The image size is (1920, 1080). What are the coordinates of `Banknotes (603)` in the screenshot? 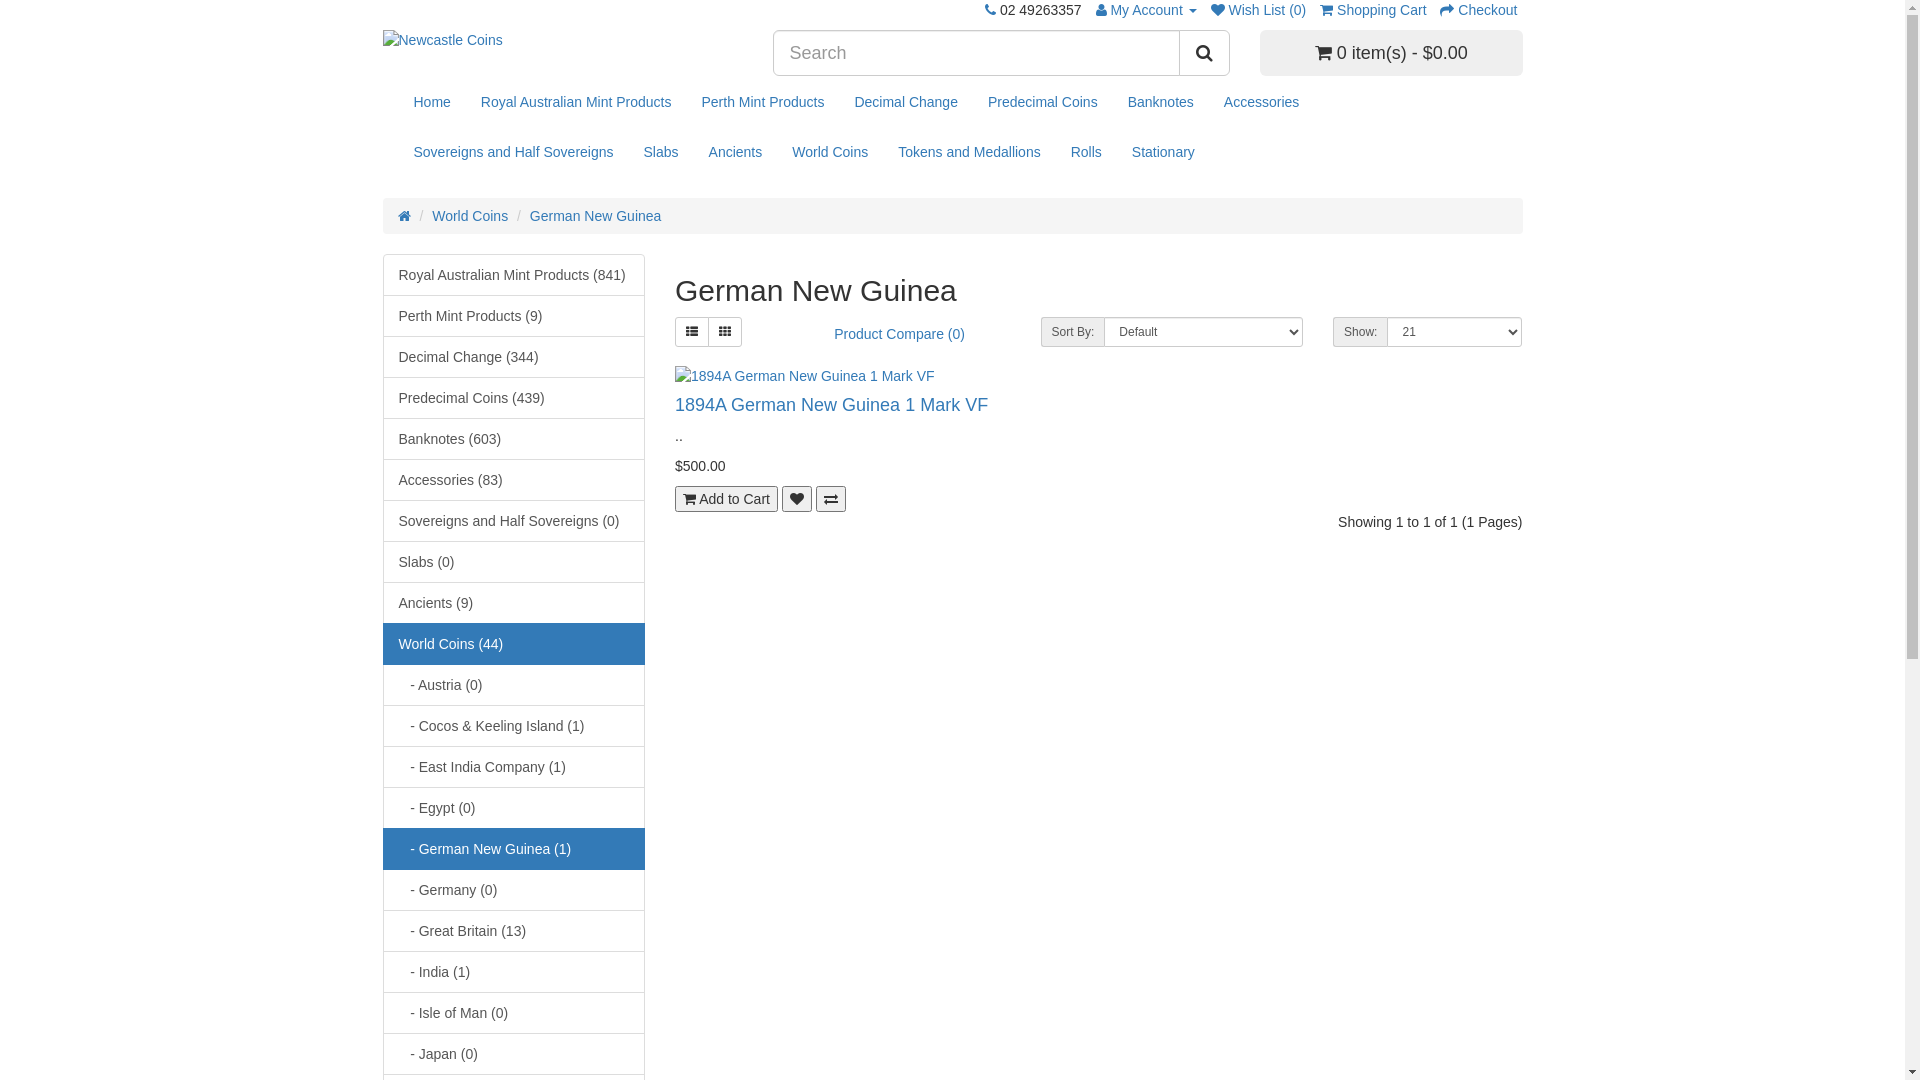 It's located at (514, 439).